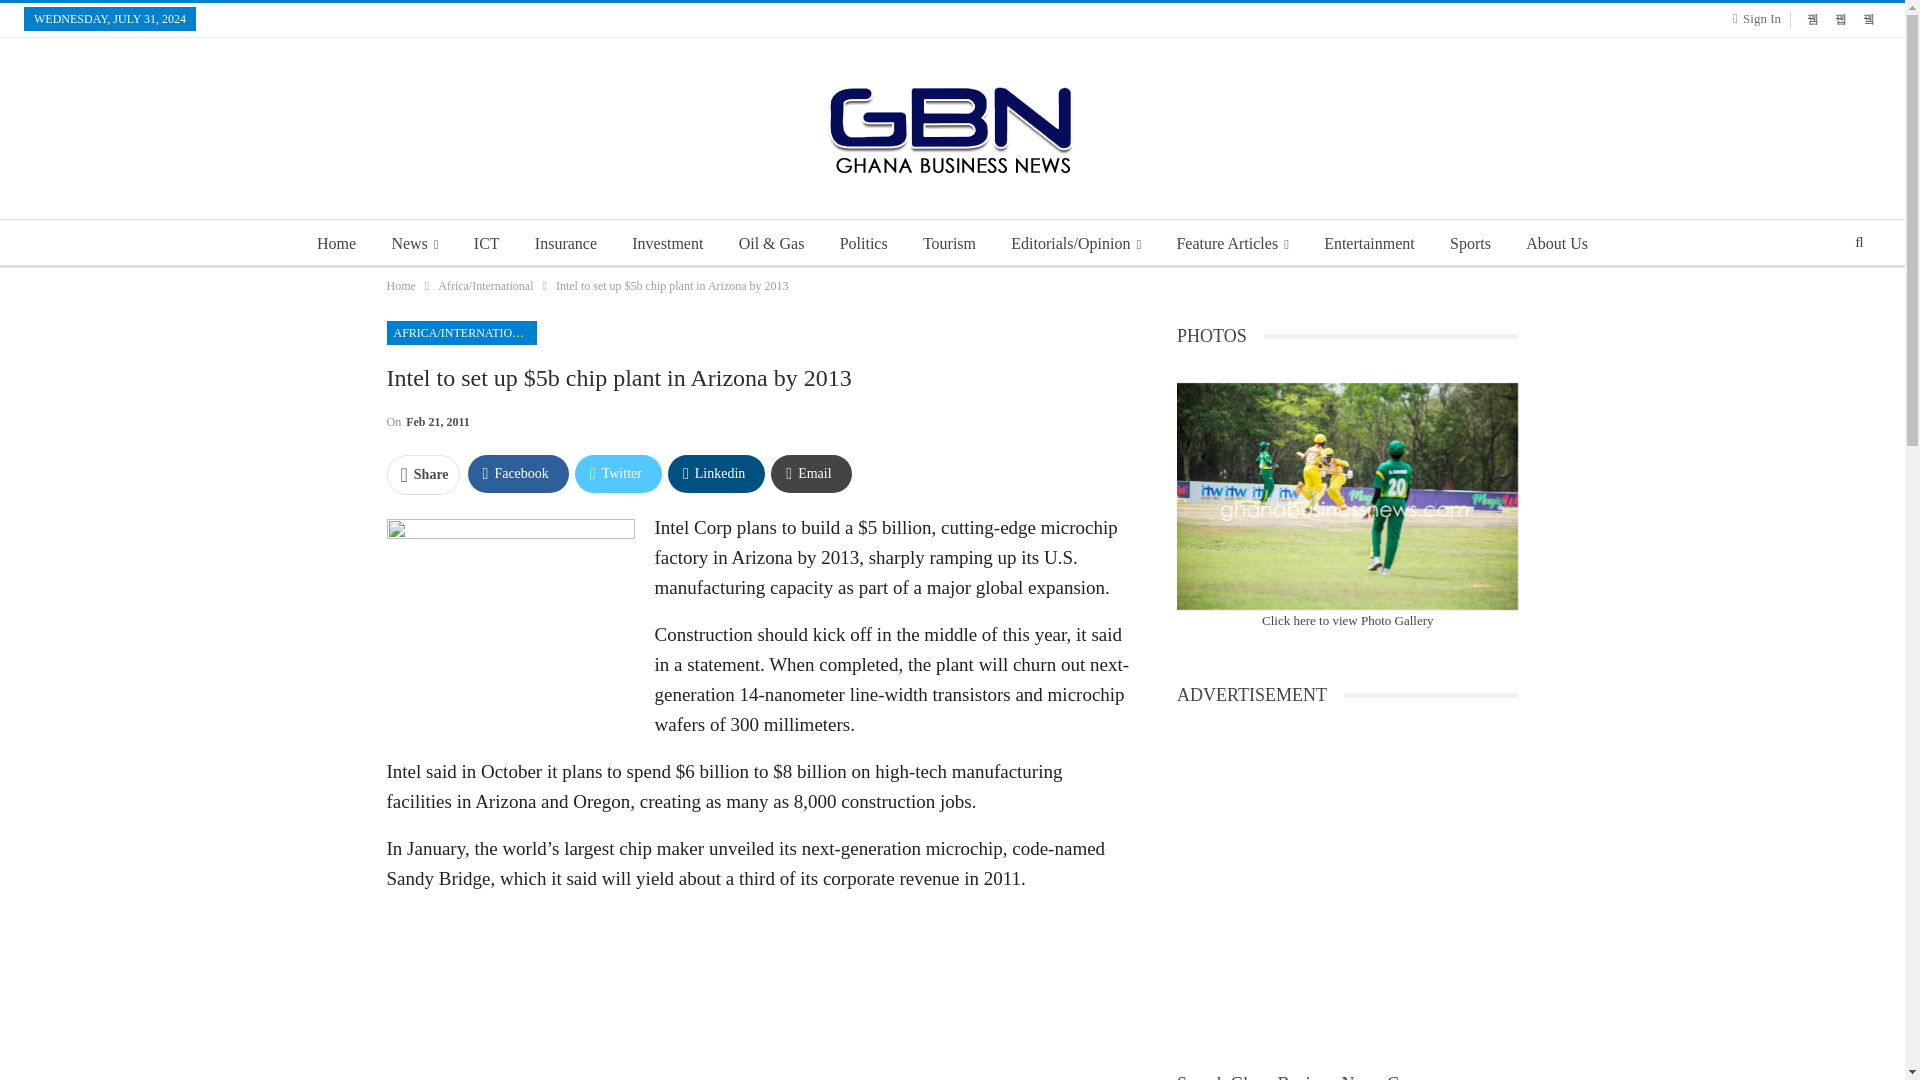  I want to click on Politics, so click(864, 244).